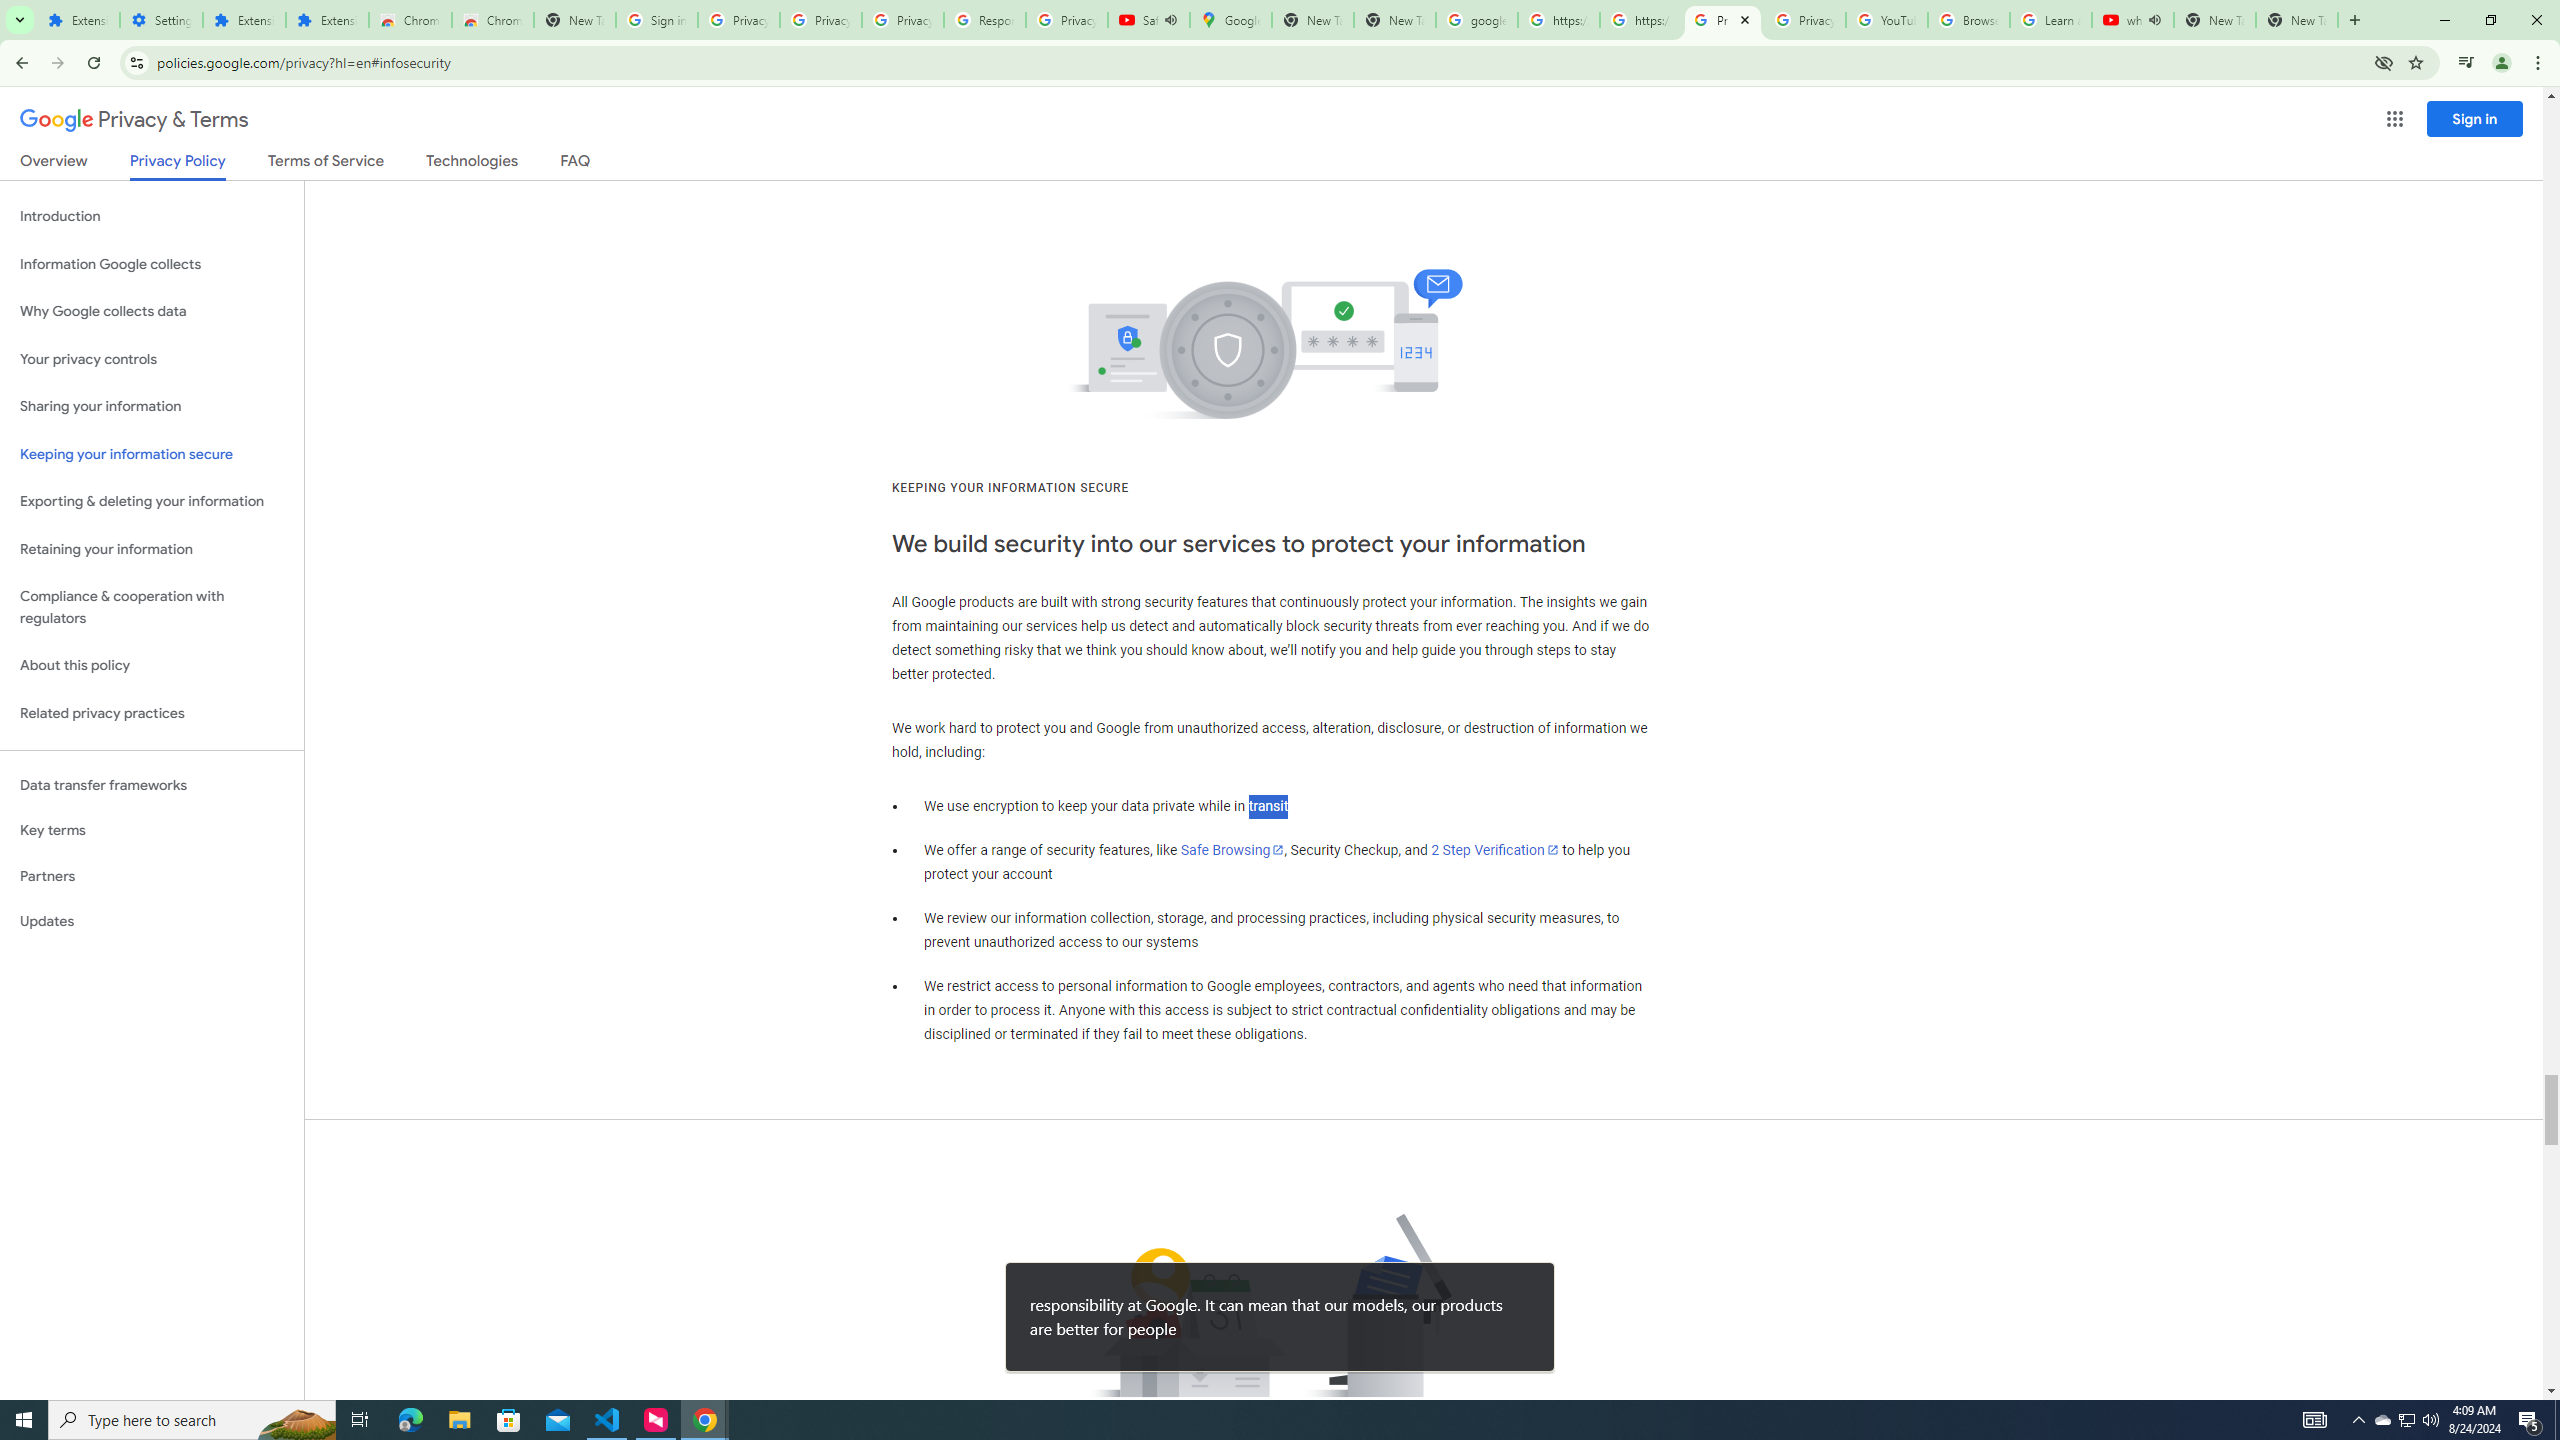  Describe the element at coordinates (152, 454) in the screenshot. I see `Keeping your information secure` at that location.